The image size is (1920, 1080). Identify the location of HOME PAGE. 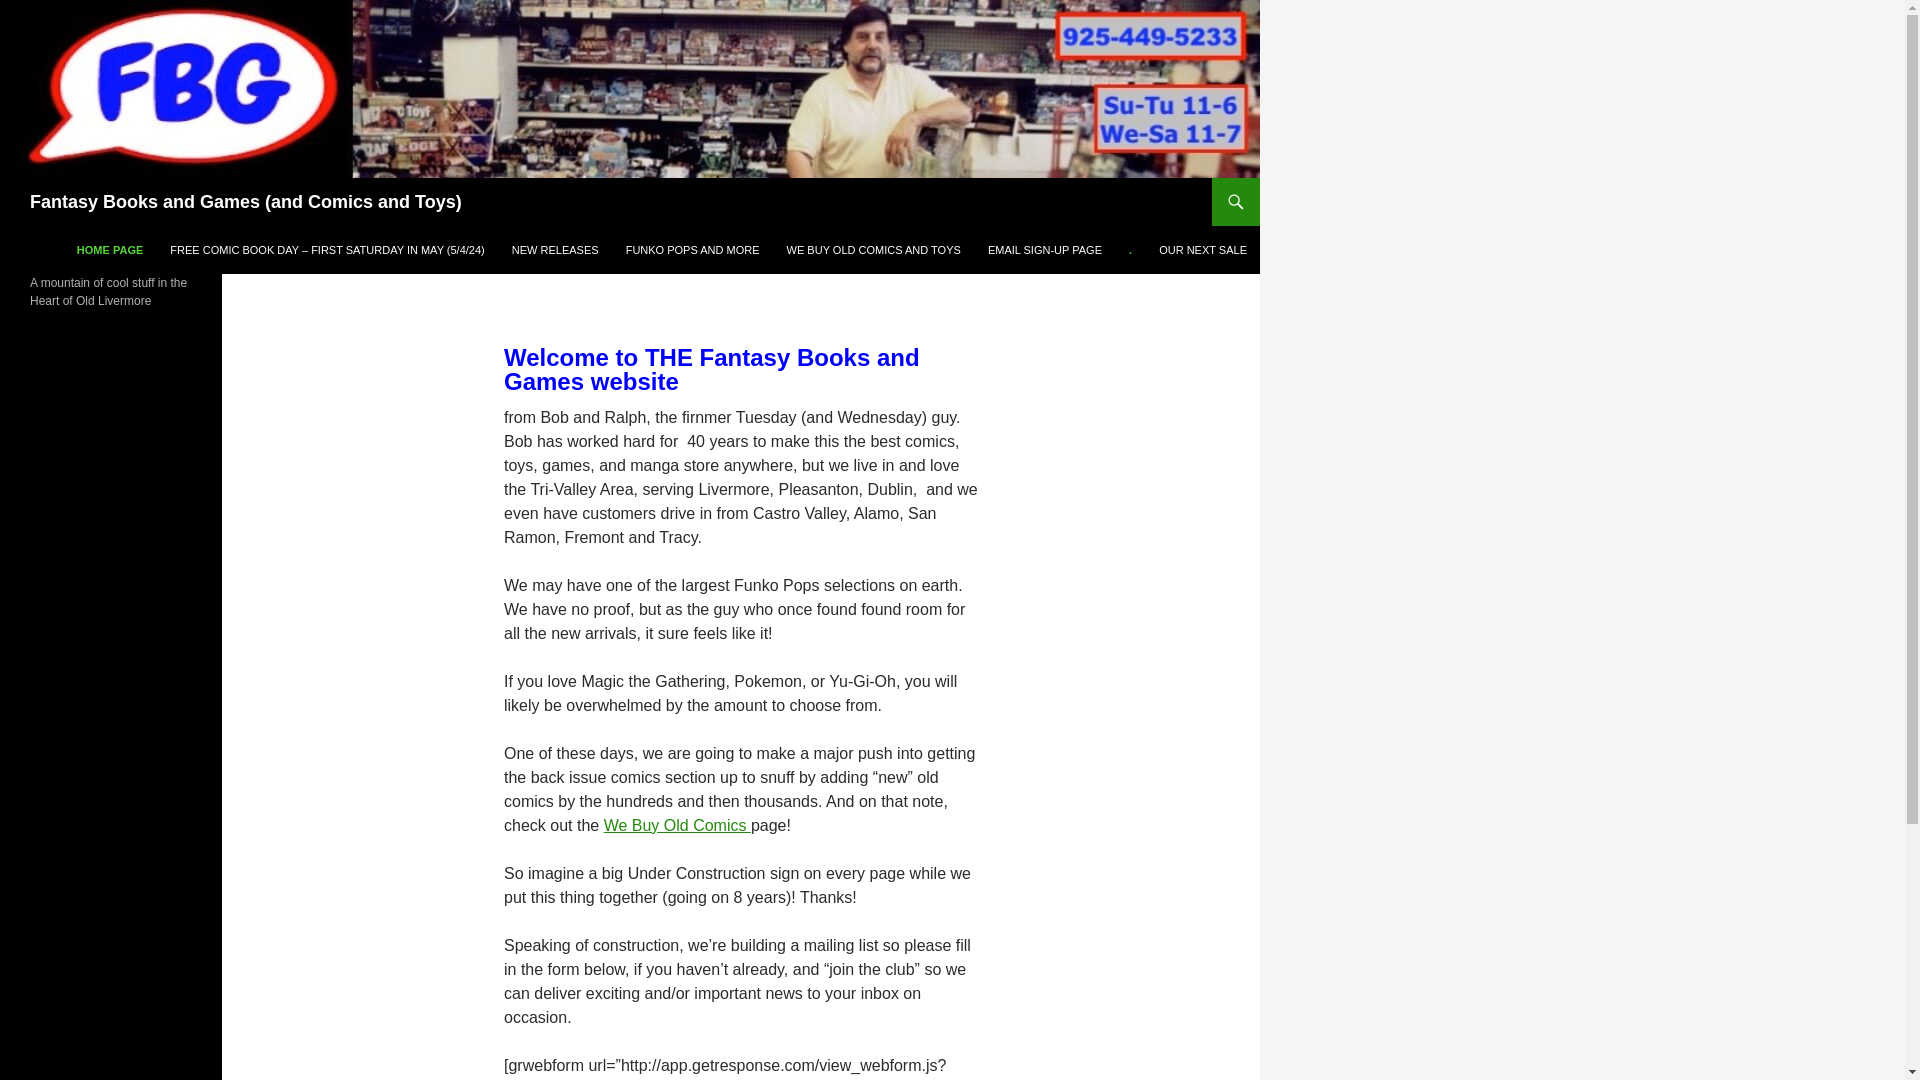
(110, 250).